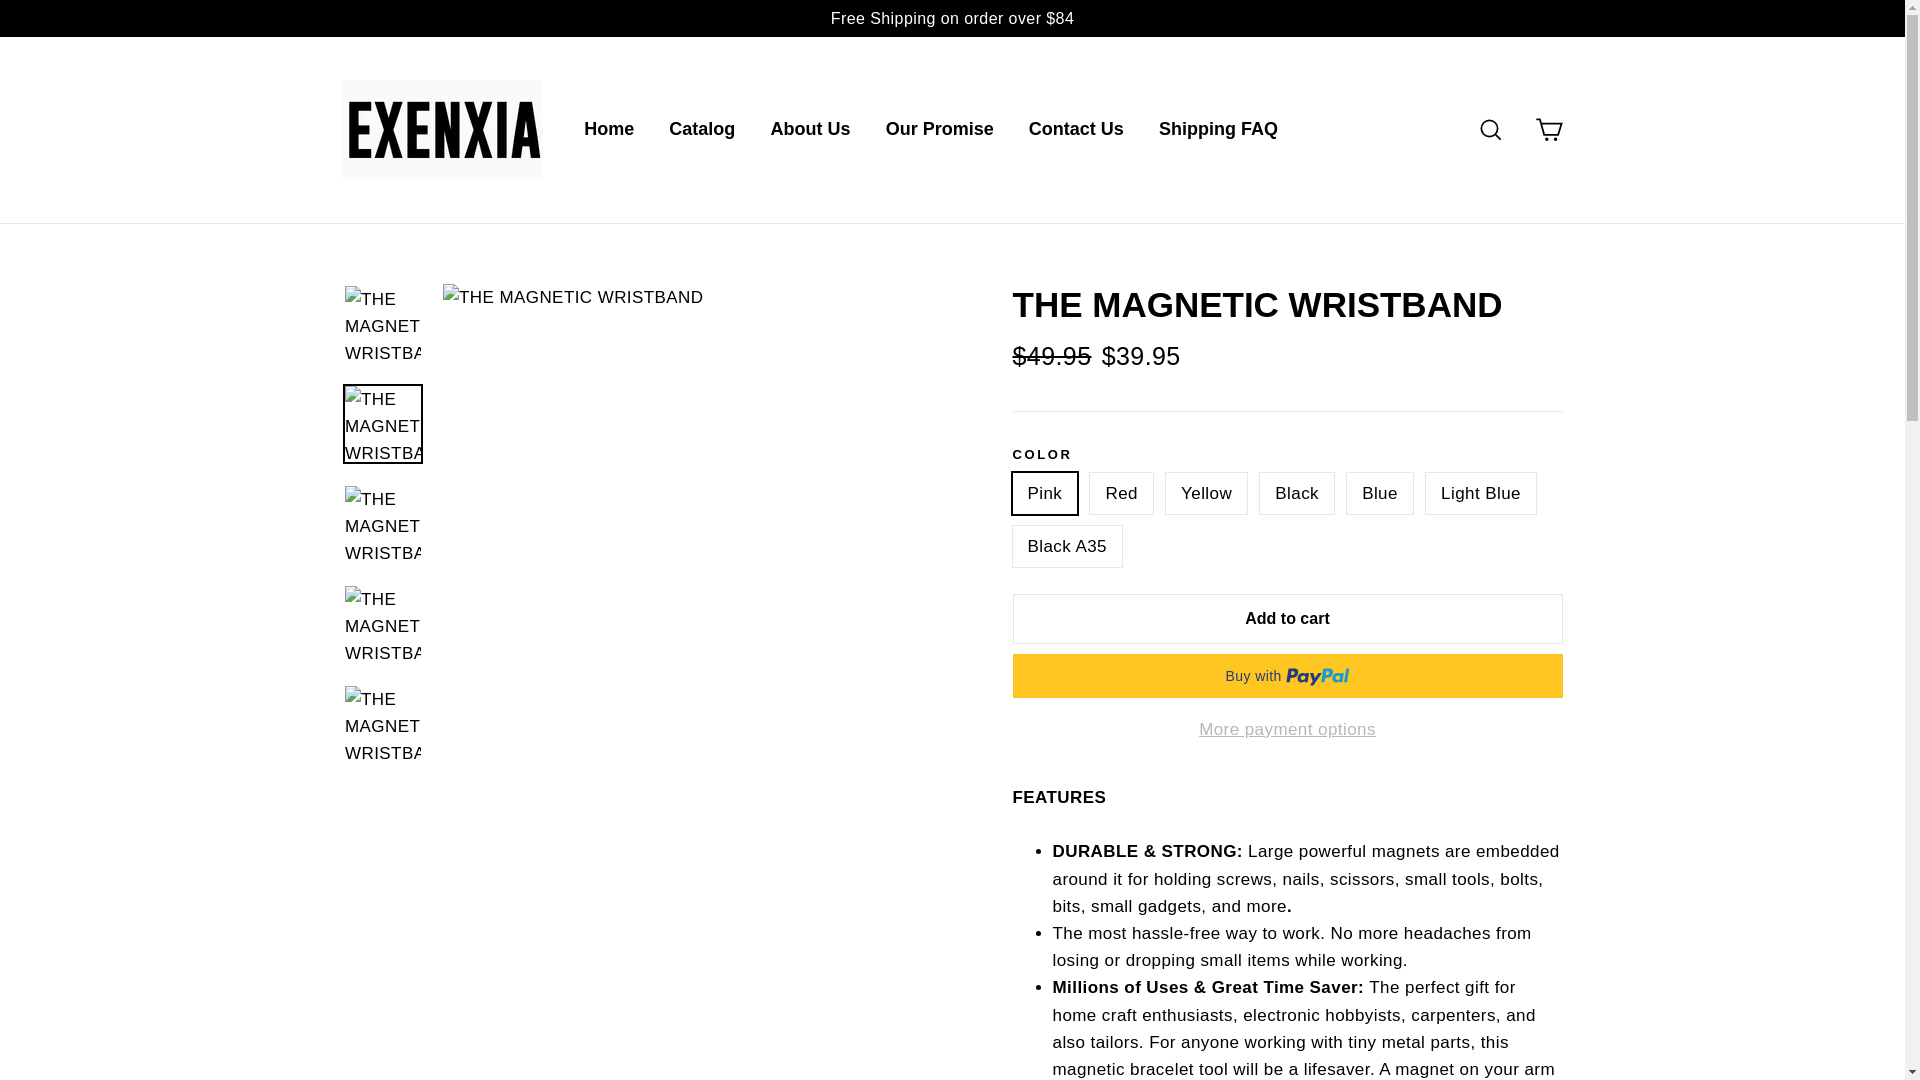 This screenshot has width=1920, height=1080. What do you see at coordinates (1076, 130) in the screenshot?
I see `Contact Us` at bounding box center [1076, 130].